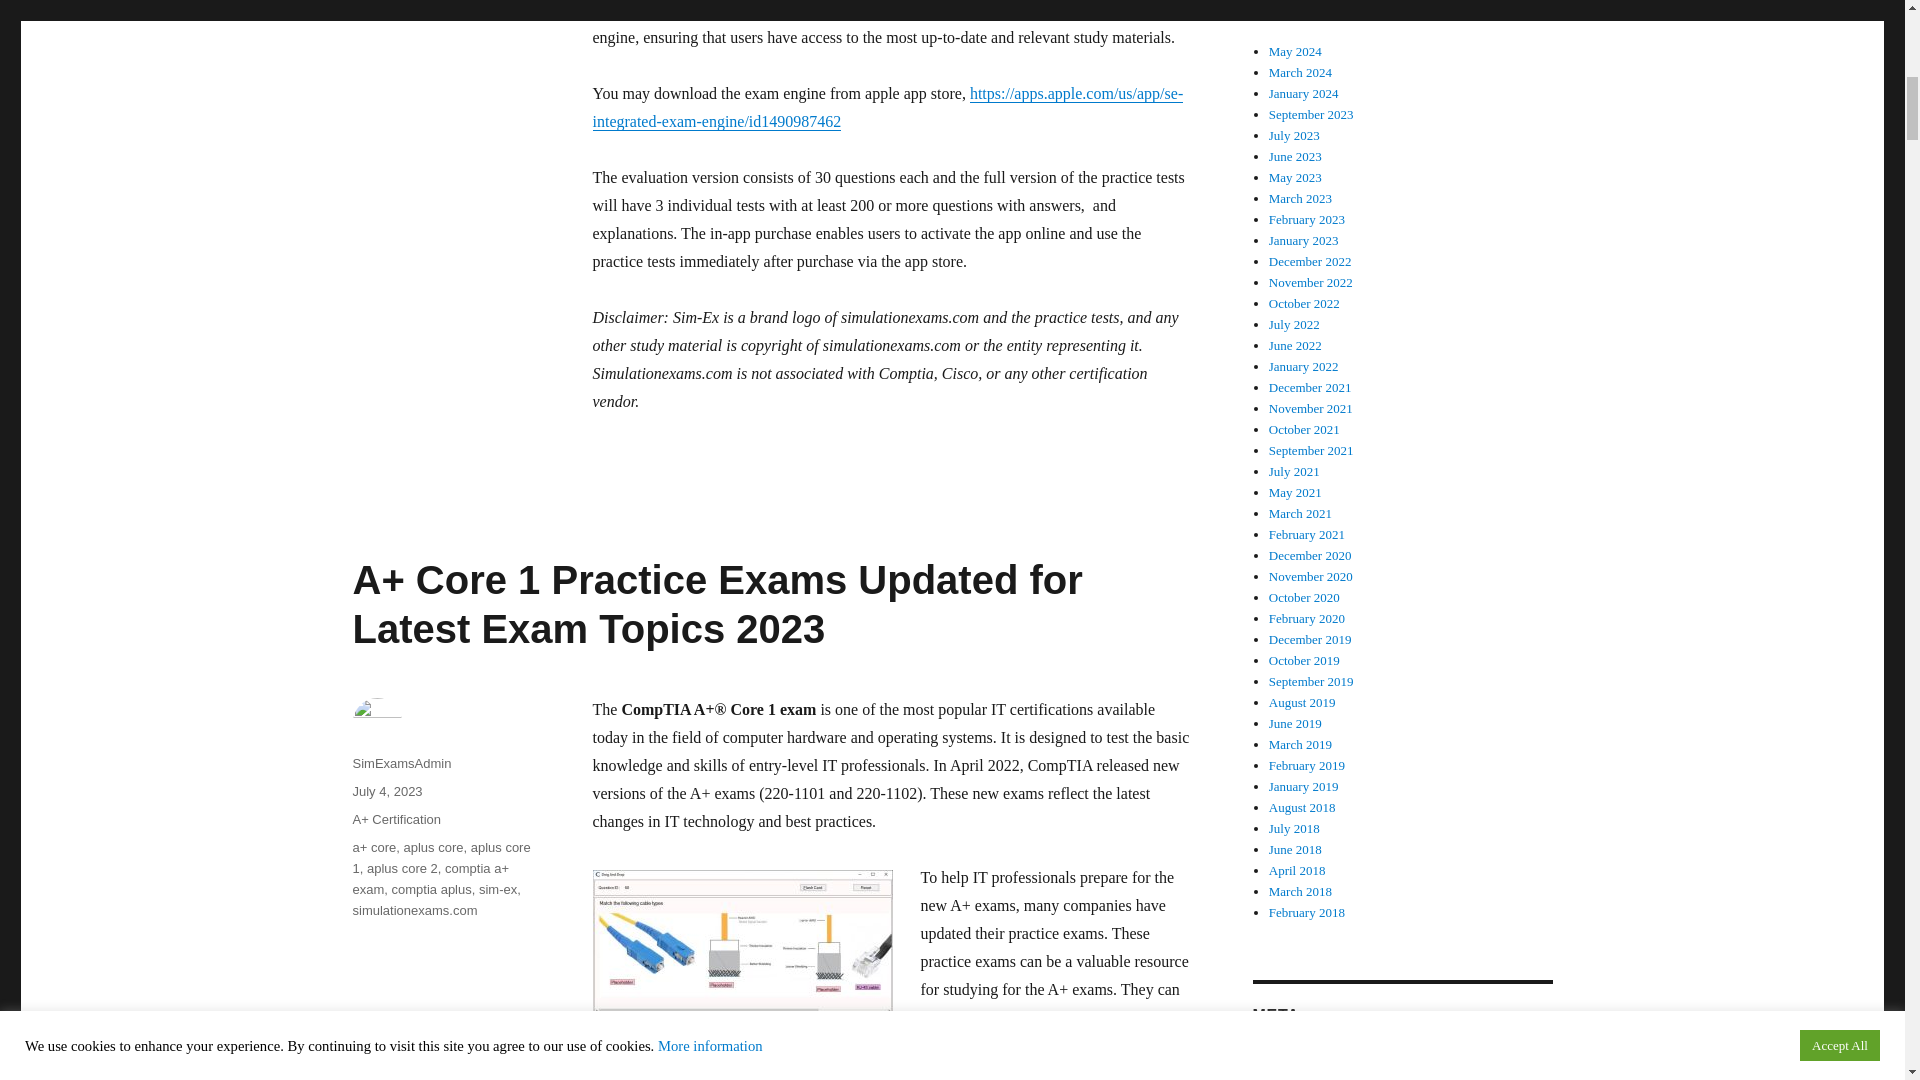  I want to click on aplus core 2, so click(402, 868).